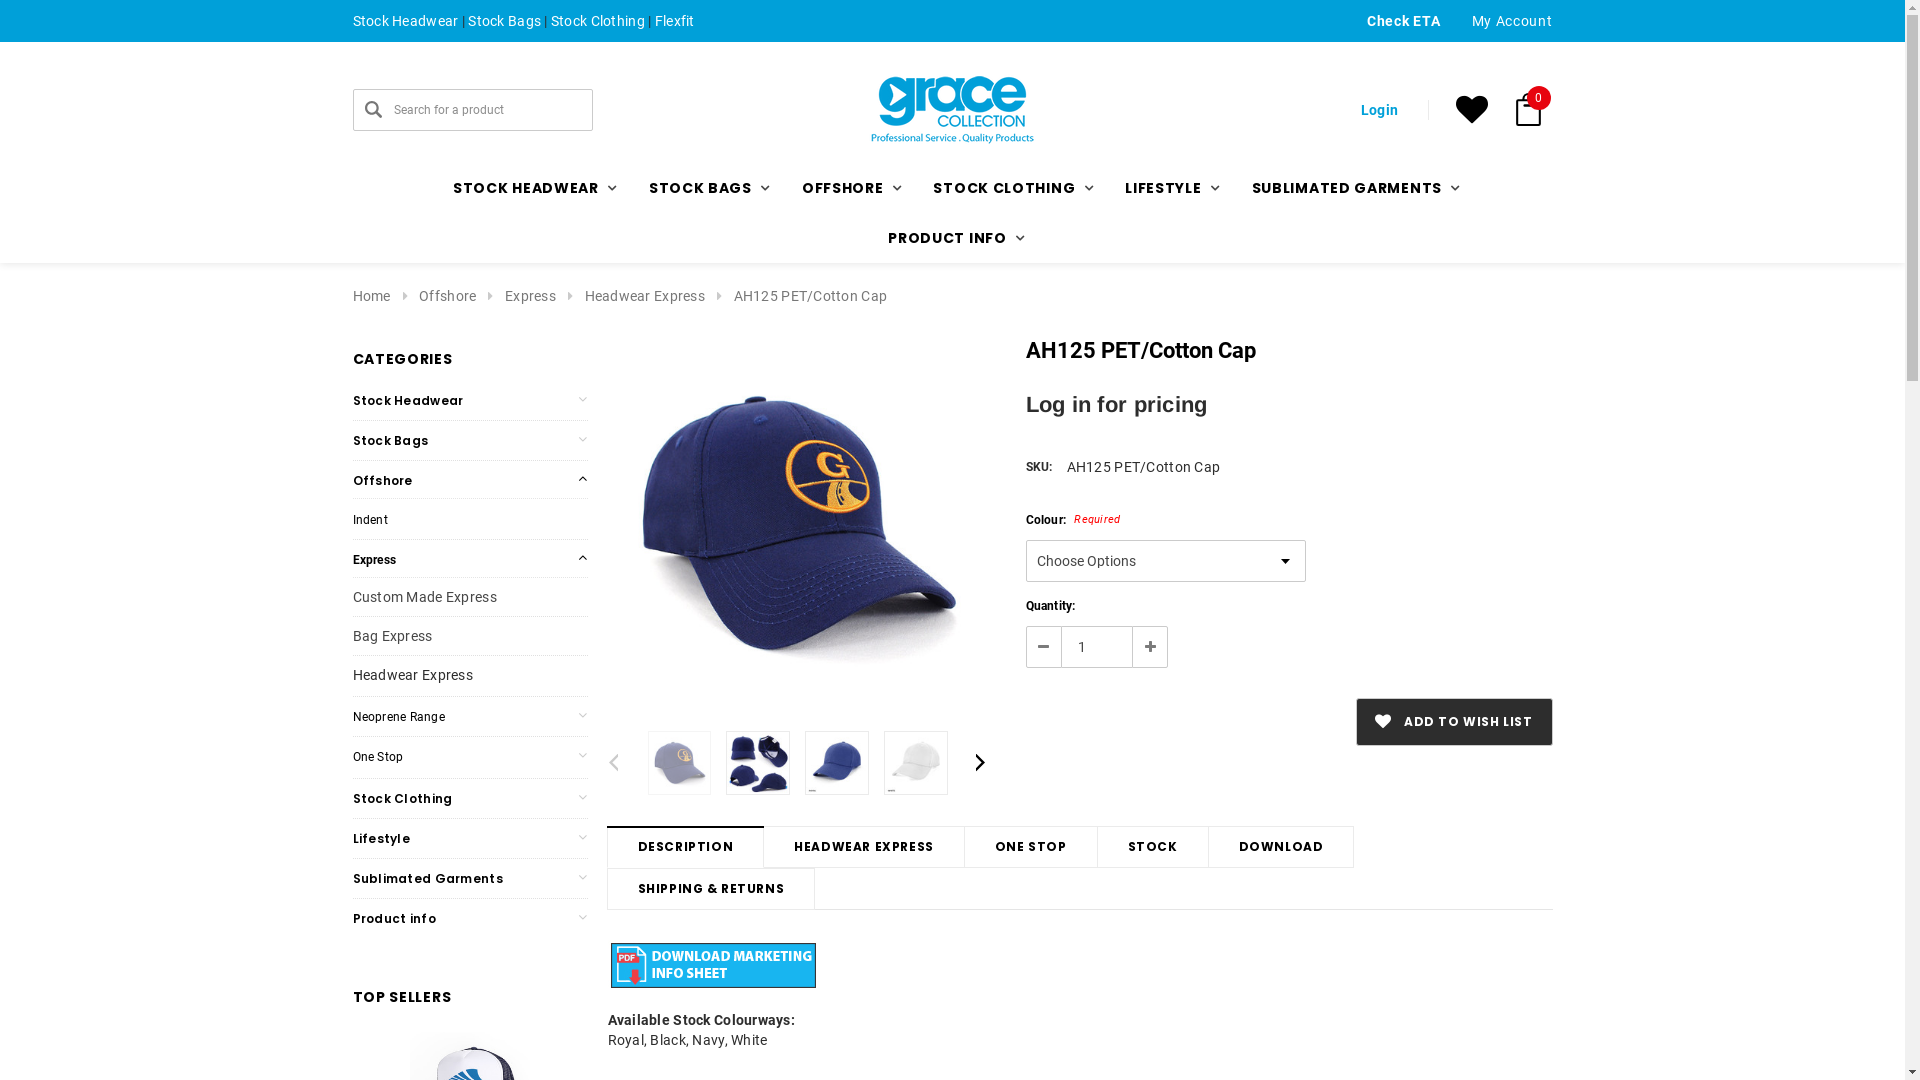 This screenshot has width=1920, height=1080. What do you see at coordinates (424, 597) in the screenshot?
I see `Custom Made Express` at bounding box center [424, 597].